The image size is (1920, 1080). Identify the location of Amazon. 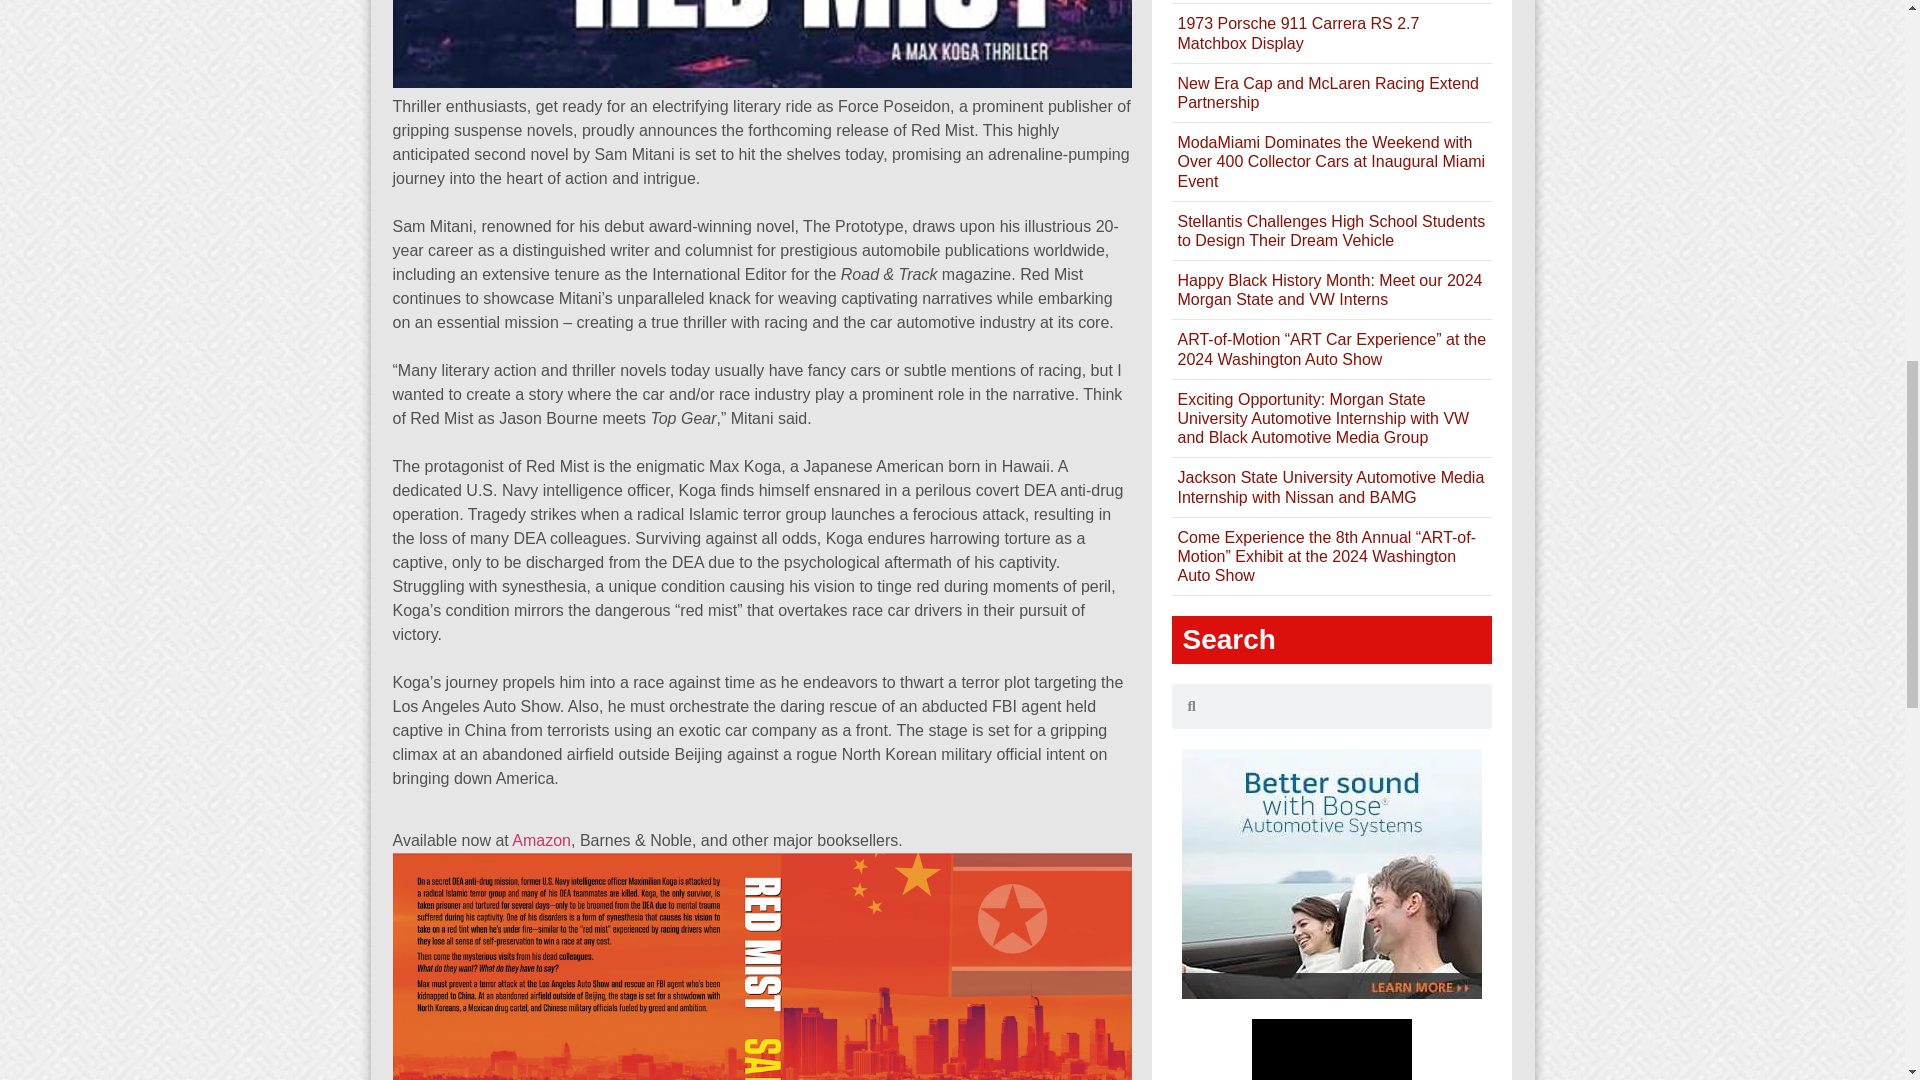
(541, 840).